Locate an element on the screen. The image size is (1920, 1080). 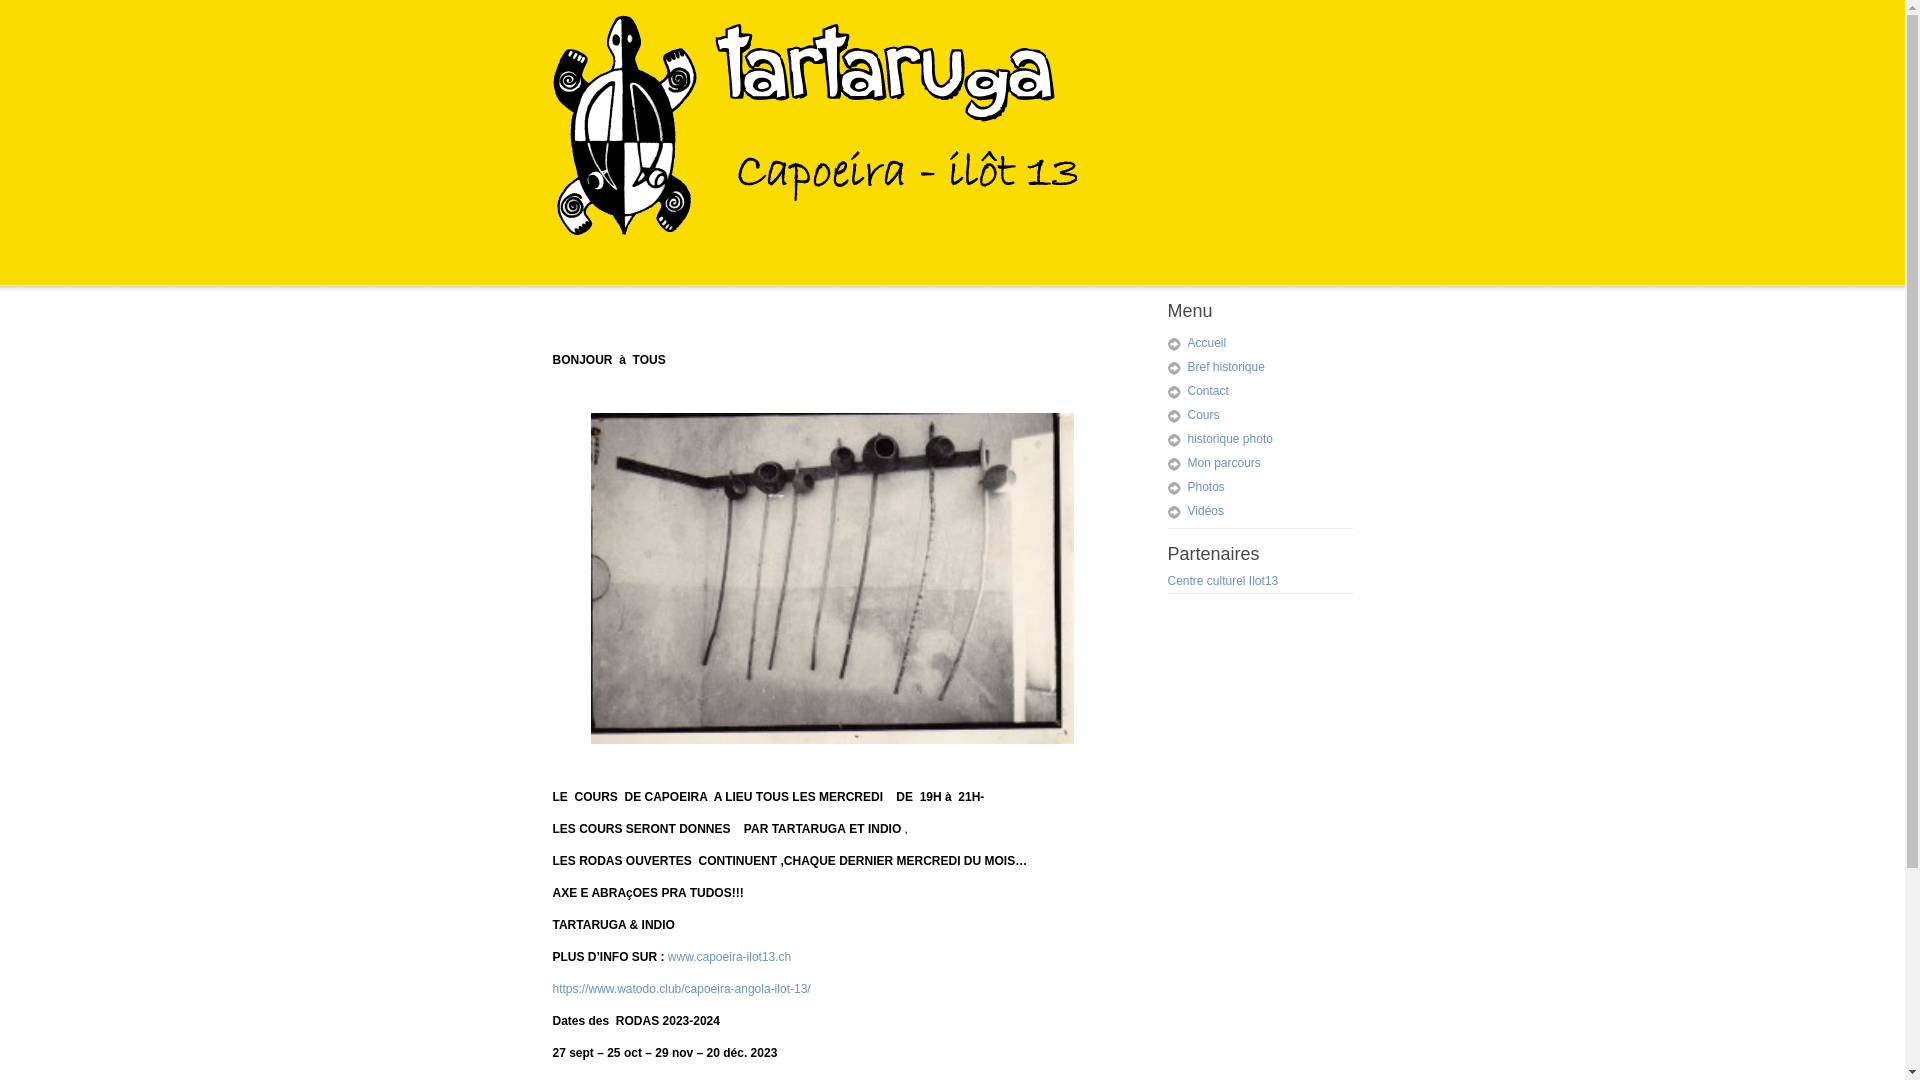
Contact is located at coordinates (1208, 391).